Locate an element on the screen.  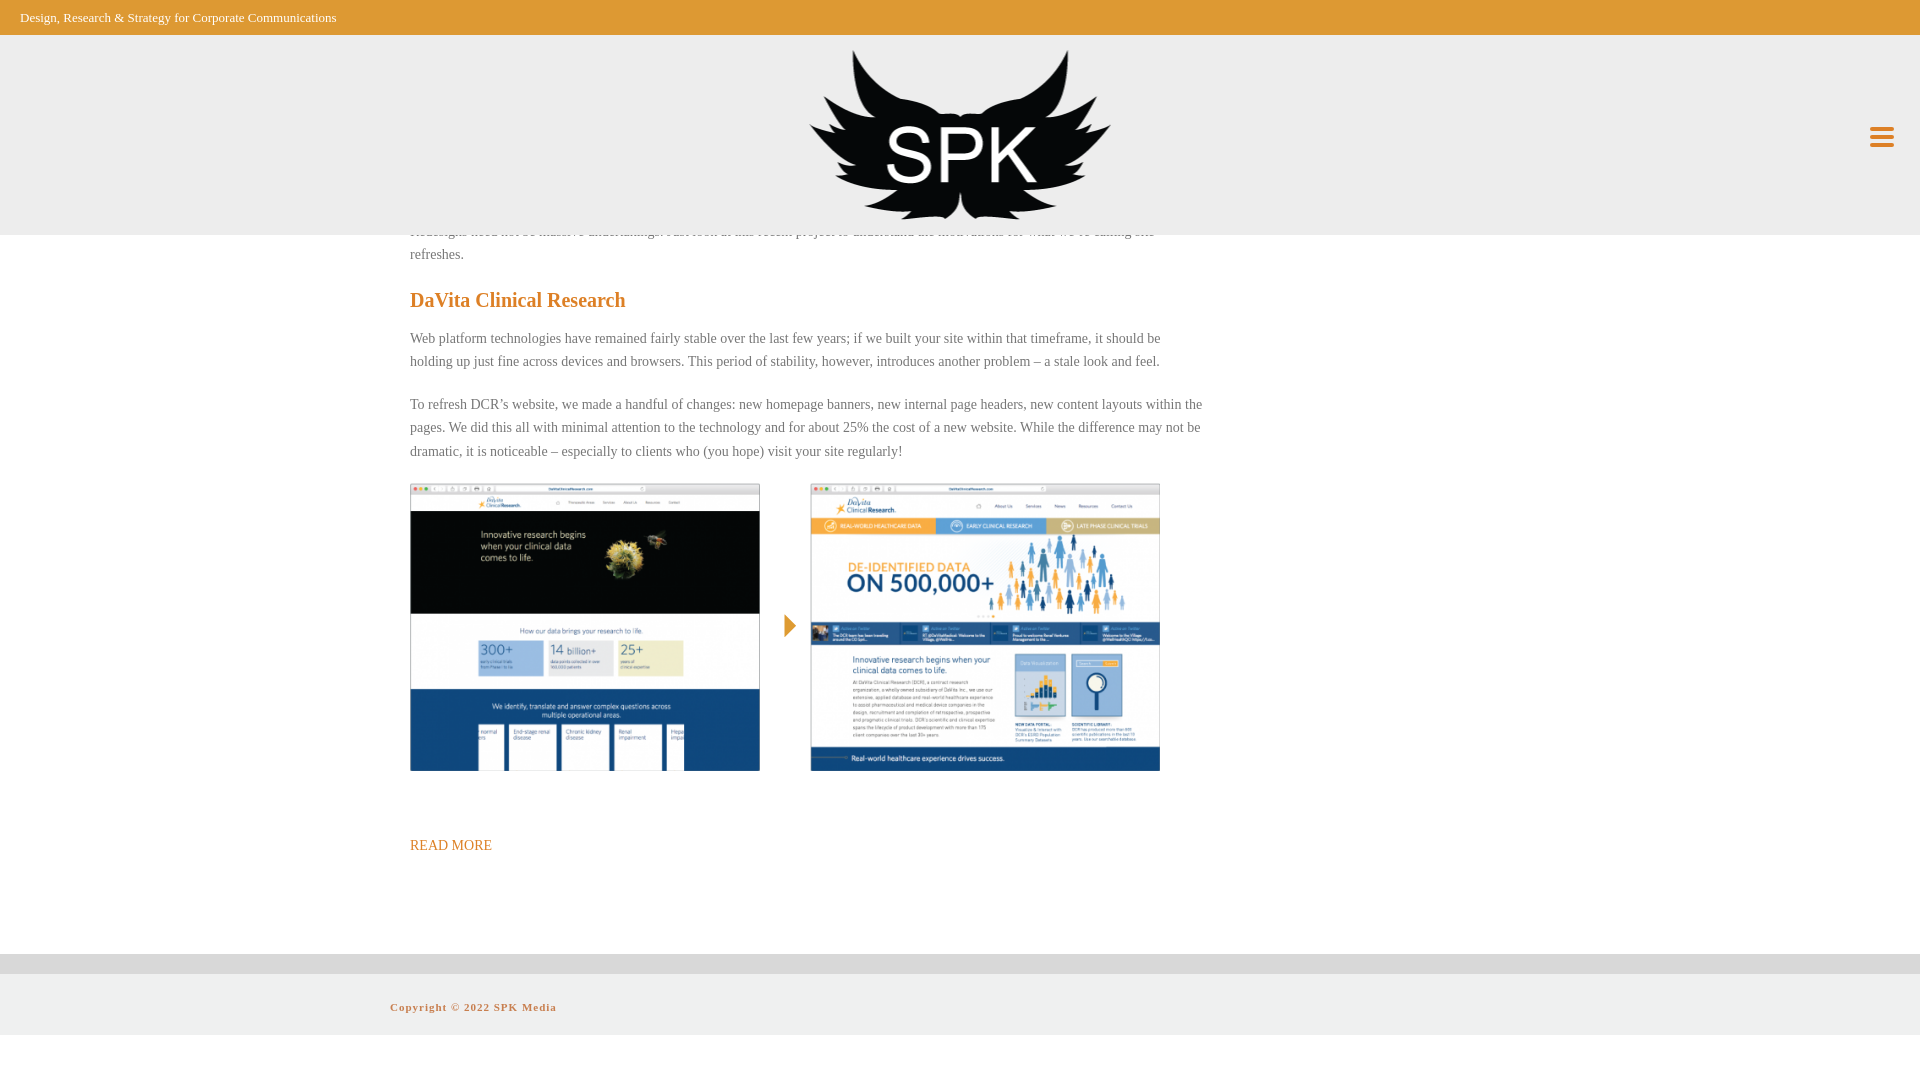
READ MORE is located at coordinates (450, 846).